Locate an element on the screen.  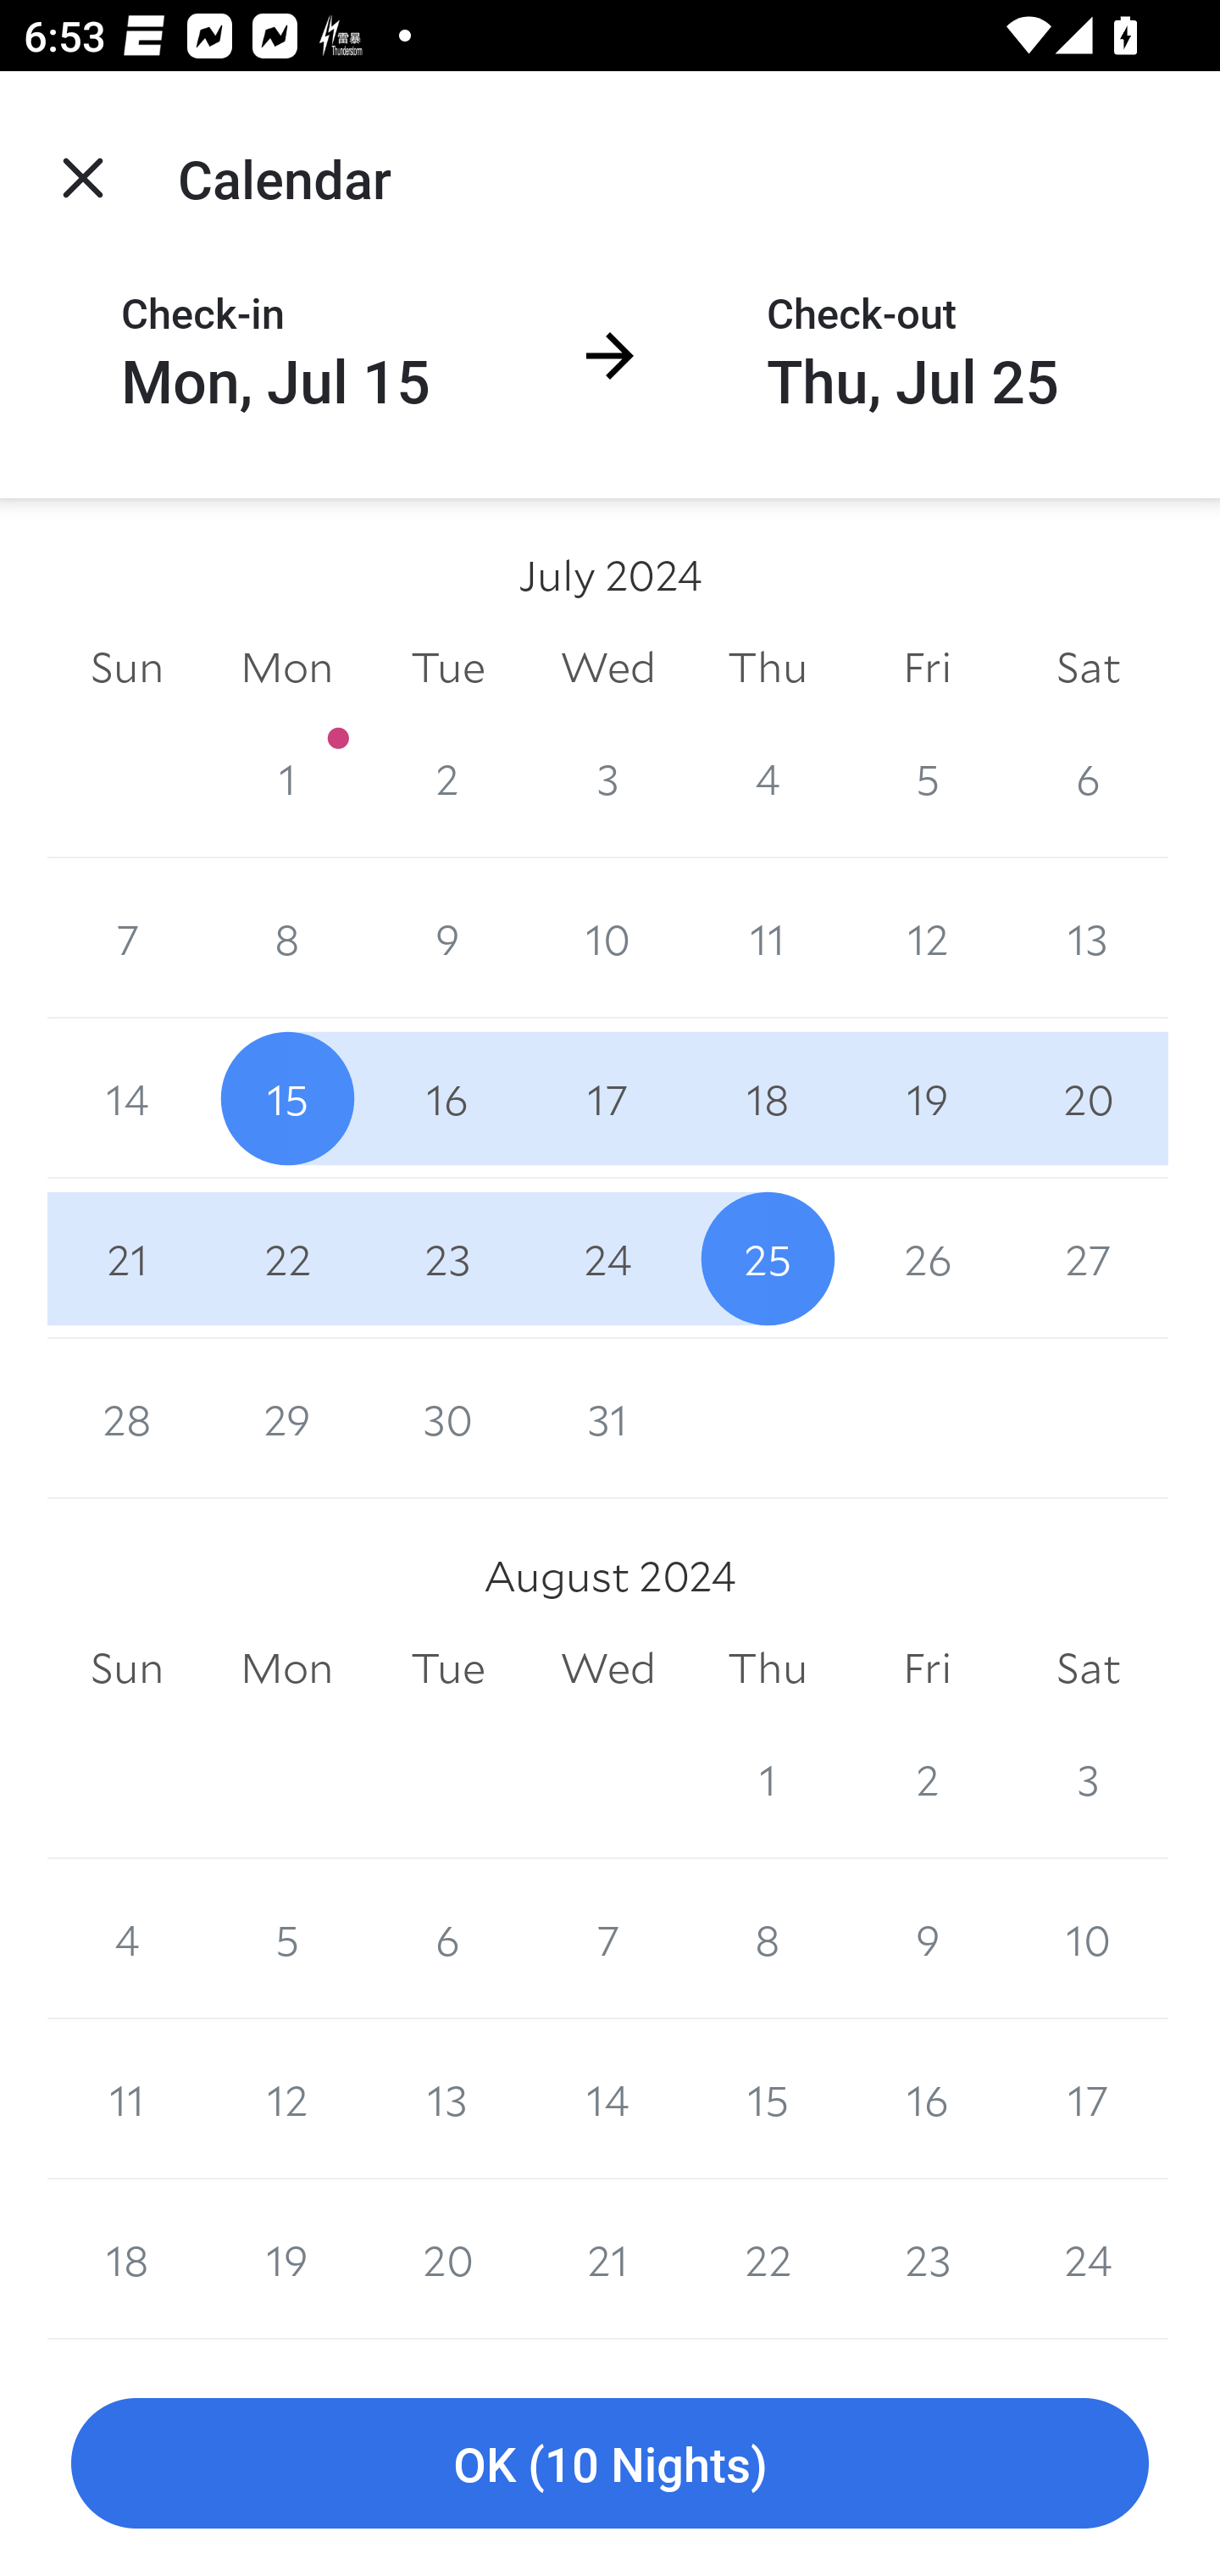
31 31 July 2024 is located at coordinates (608, 1418).